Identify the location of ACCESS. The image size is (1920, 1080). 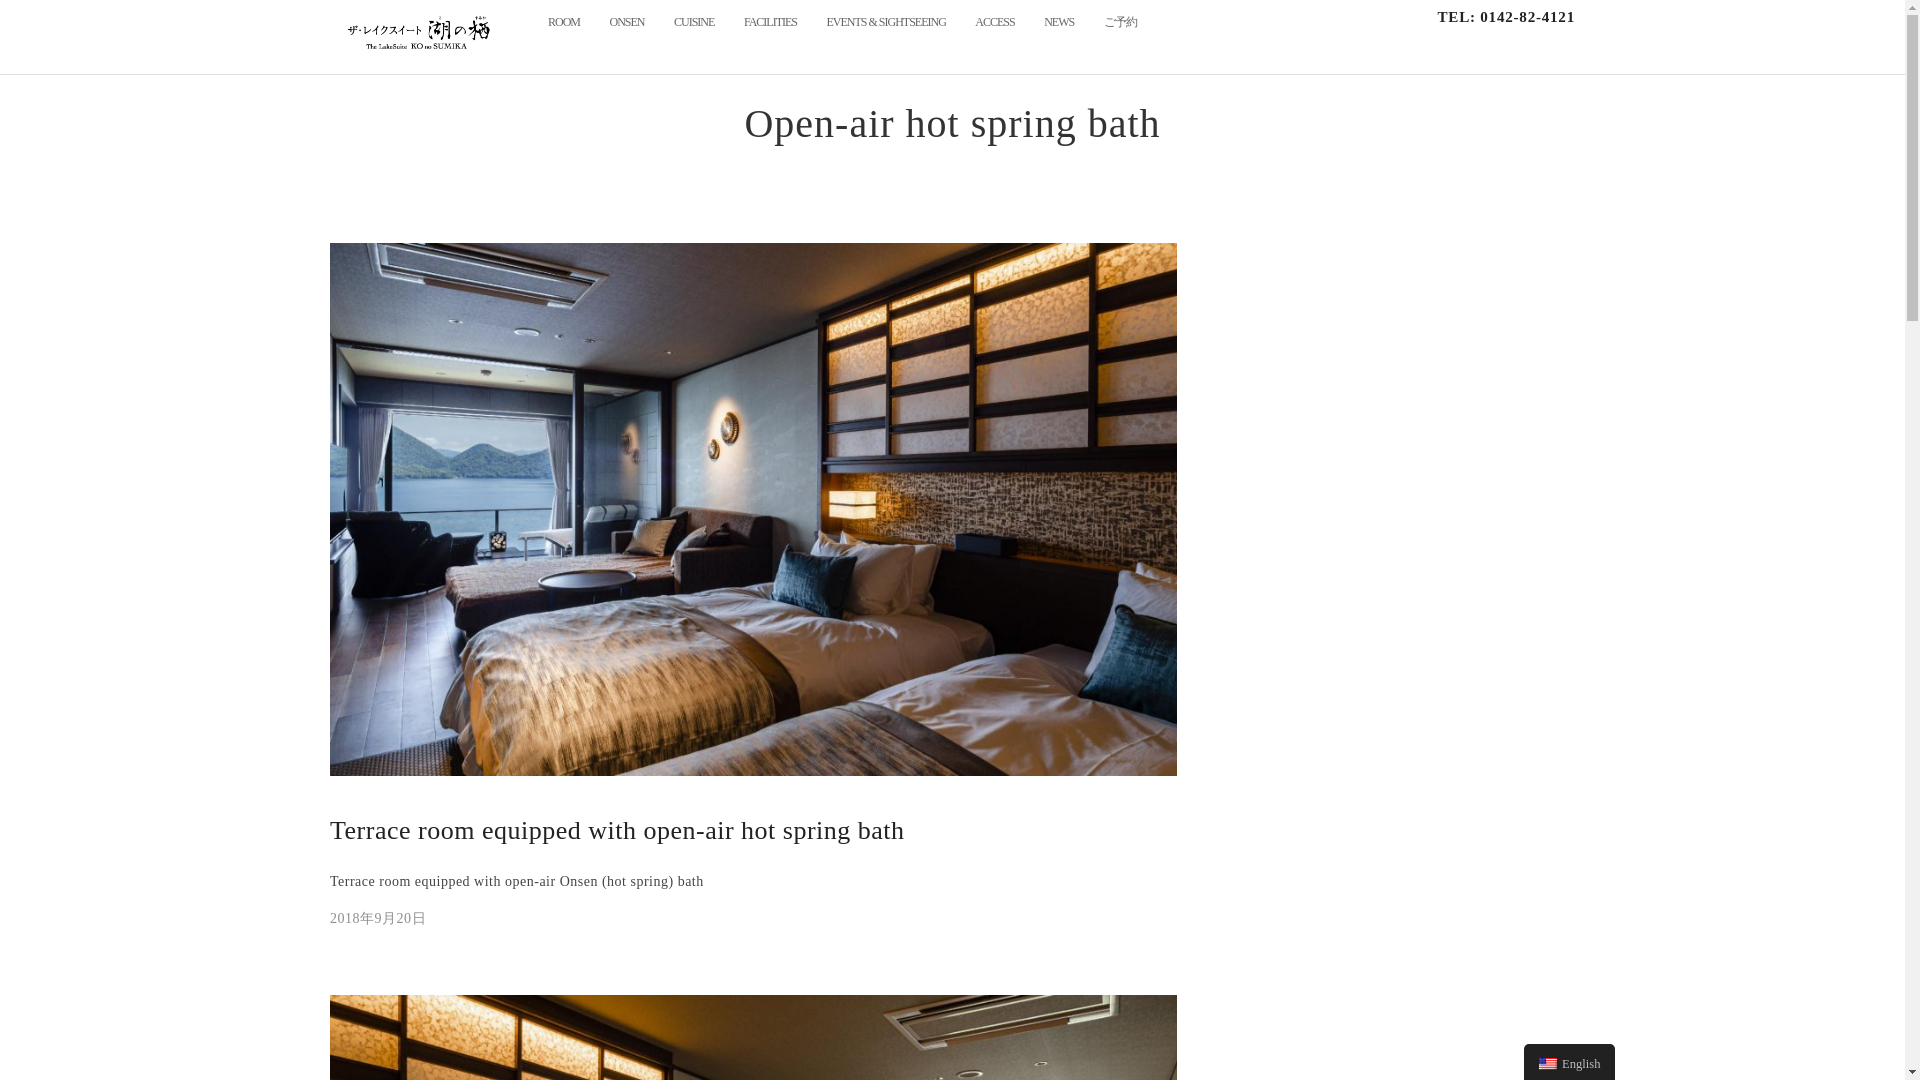
(994, 22).